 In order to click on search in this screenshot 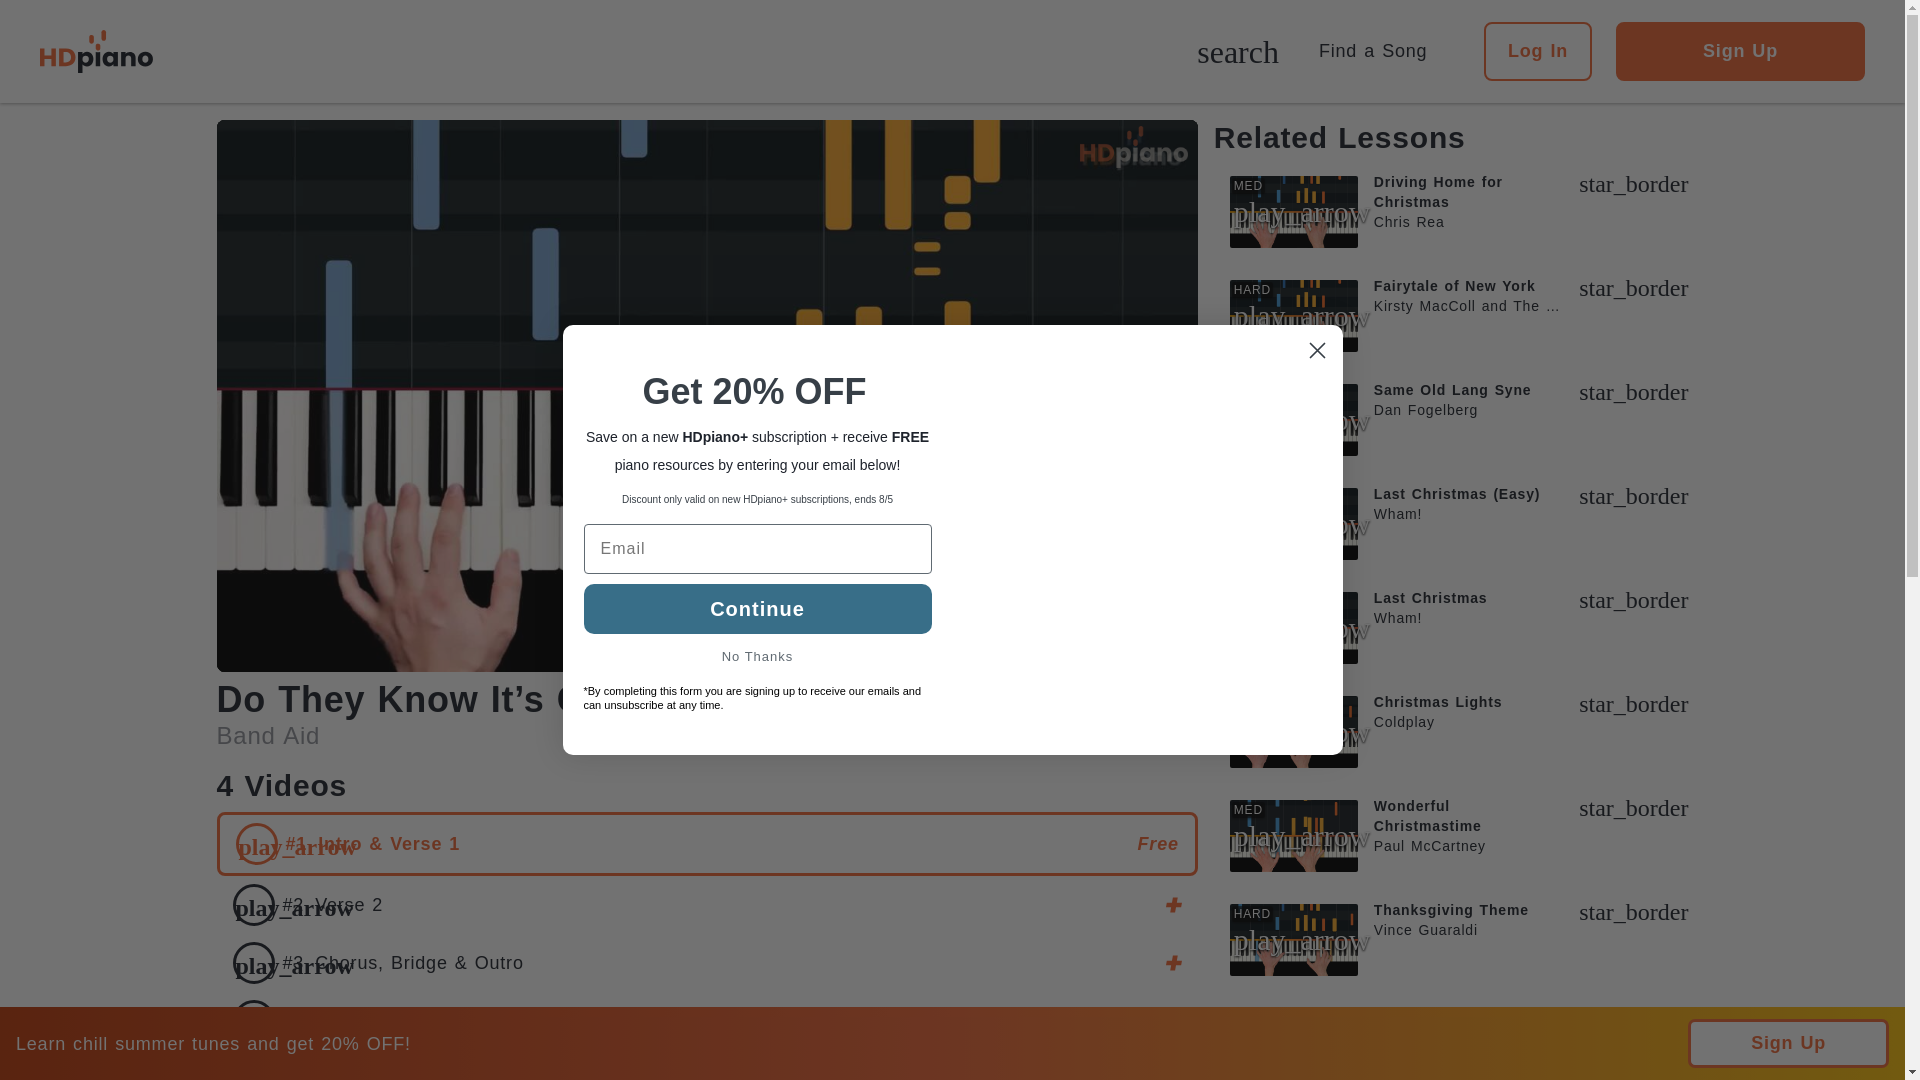, I will do `click(1237, 54)`.